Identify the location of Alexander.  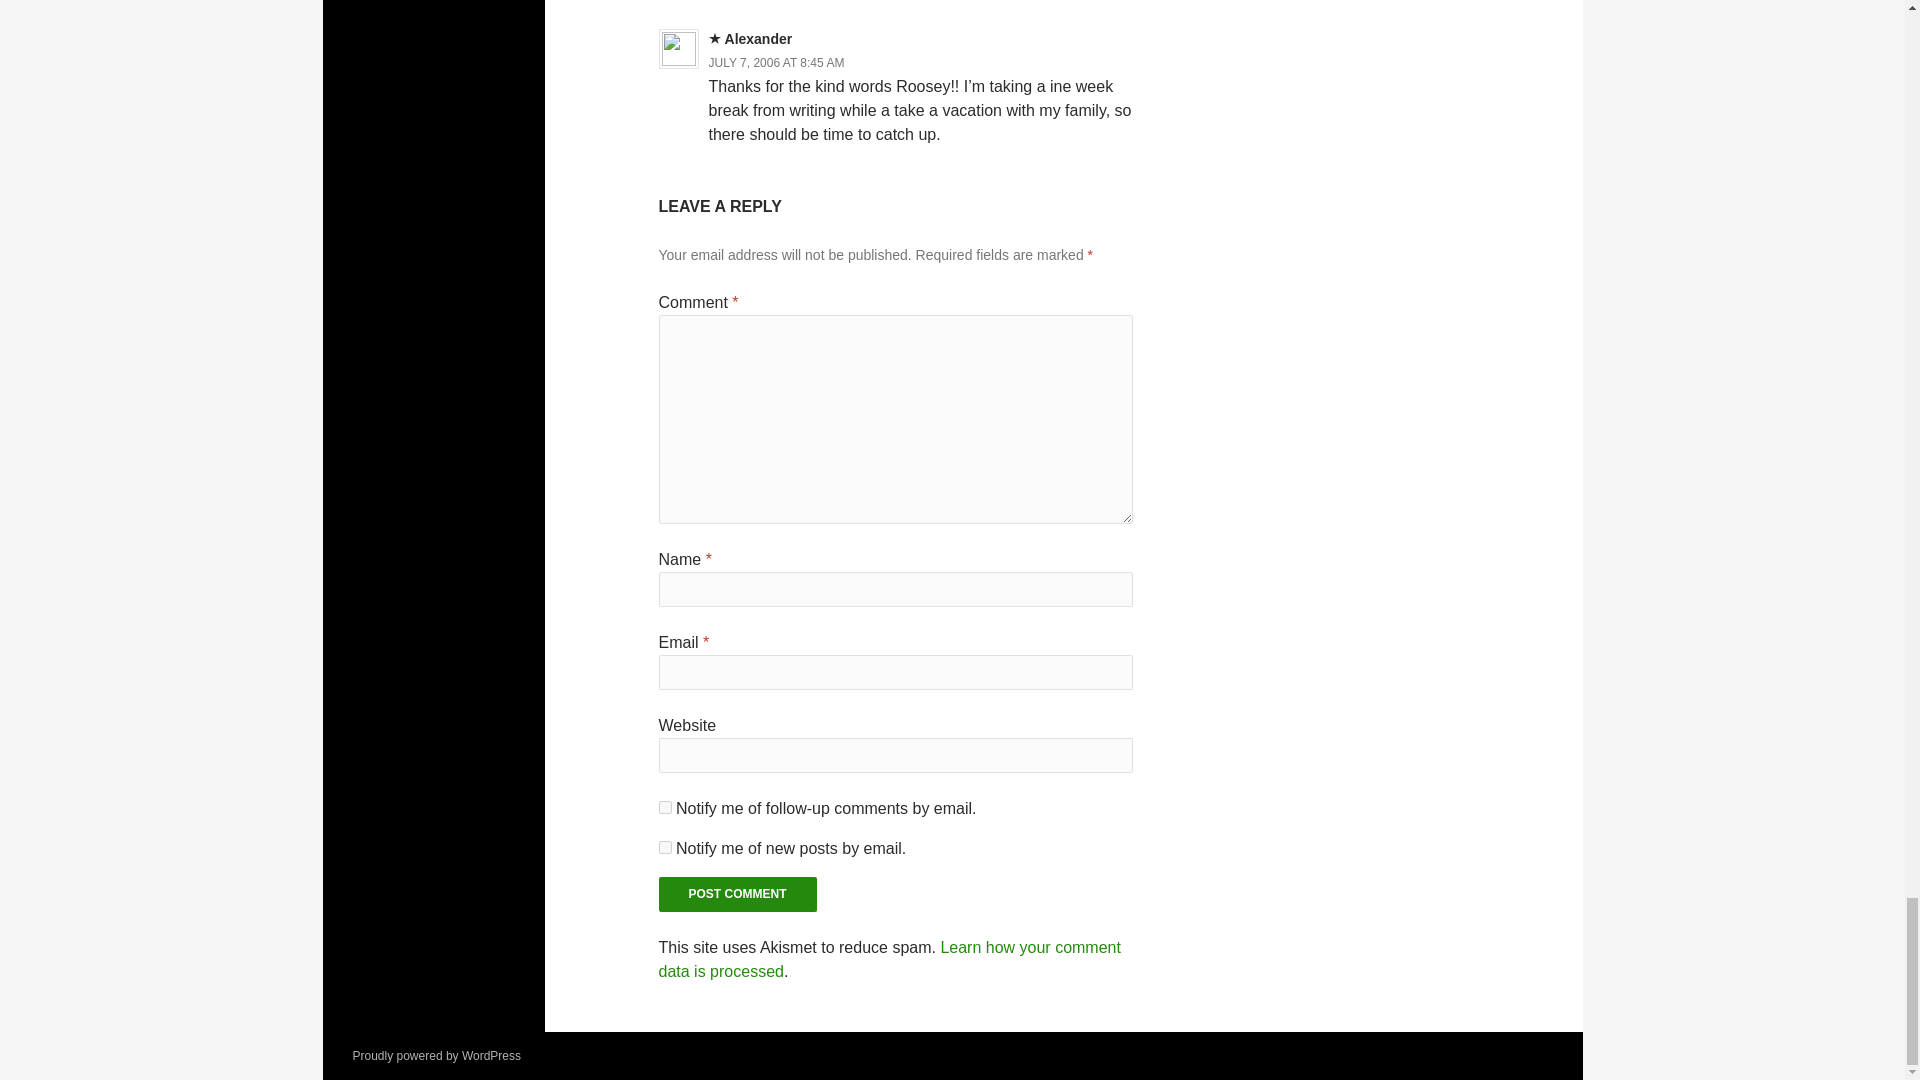
(758, 39).